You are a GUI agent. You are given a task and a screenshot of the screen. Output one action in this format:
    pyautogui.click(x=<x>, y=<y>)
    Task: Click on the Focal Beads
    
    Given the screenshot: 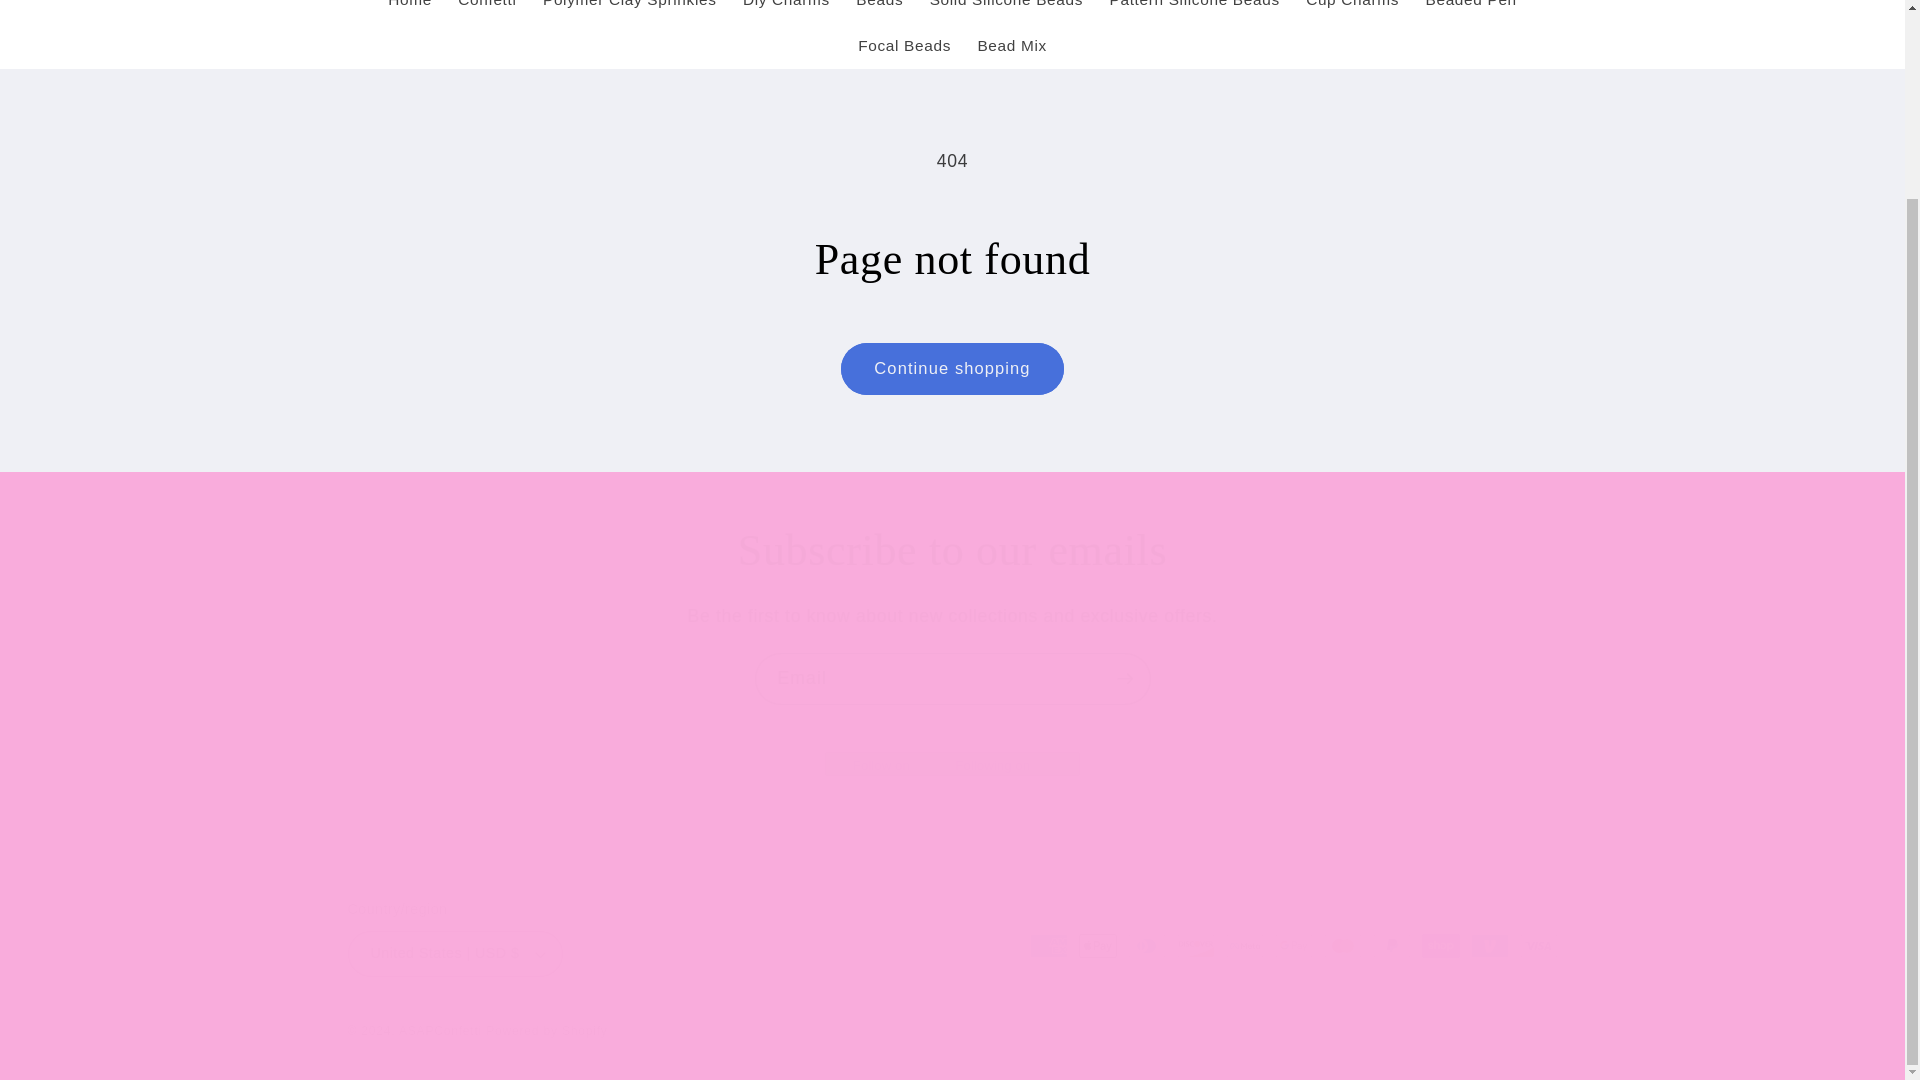 What is the action you would take?
    pyautogui.click(x=904, y=46)
    